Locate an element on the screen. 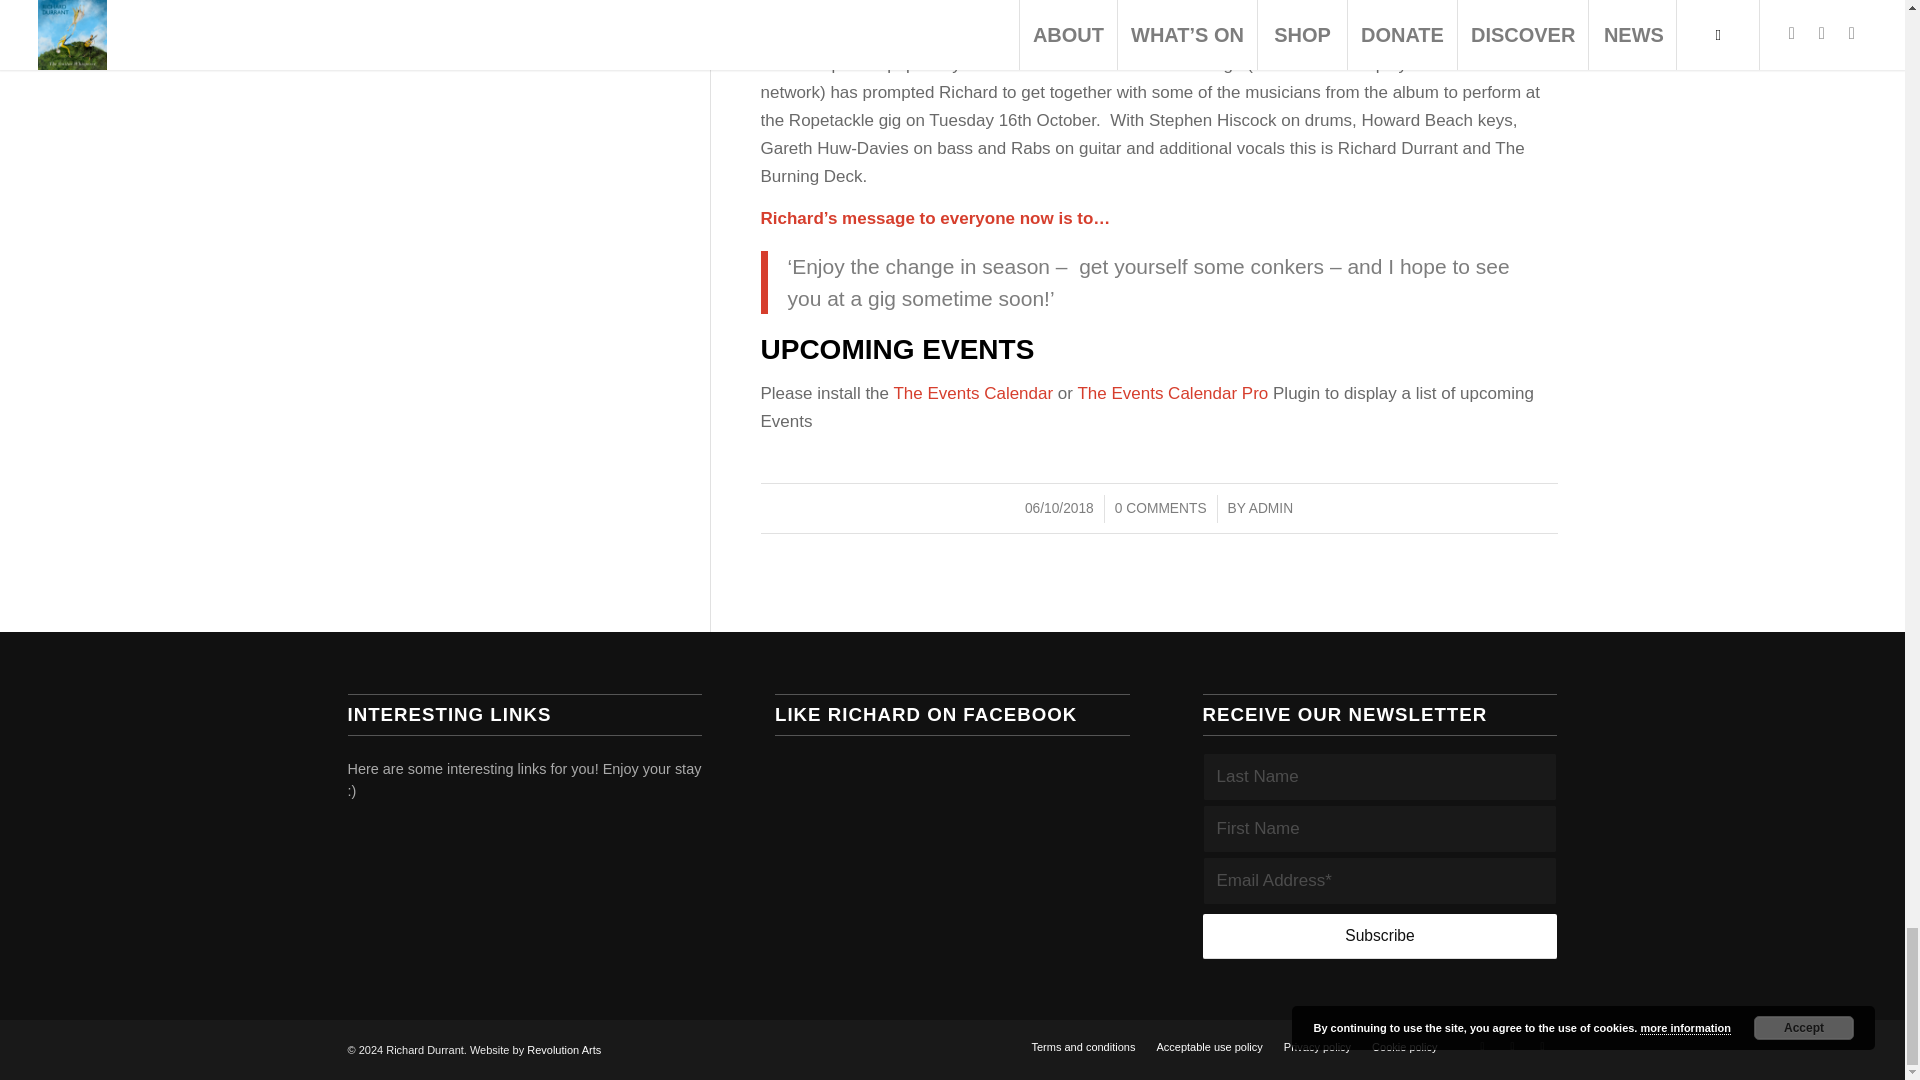 Image resolution: width=1920 pixels, height=1080 pixels. Subscribe is located at coordinates (1380, 936).